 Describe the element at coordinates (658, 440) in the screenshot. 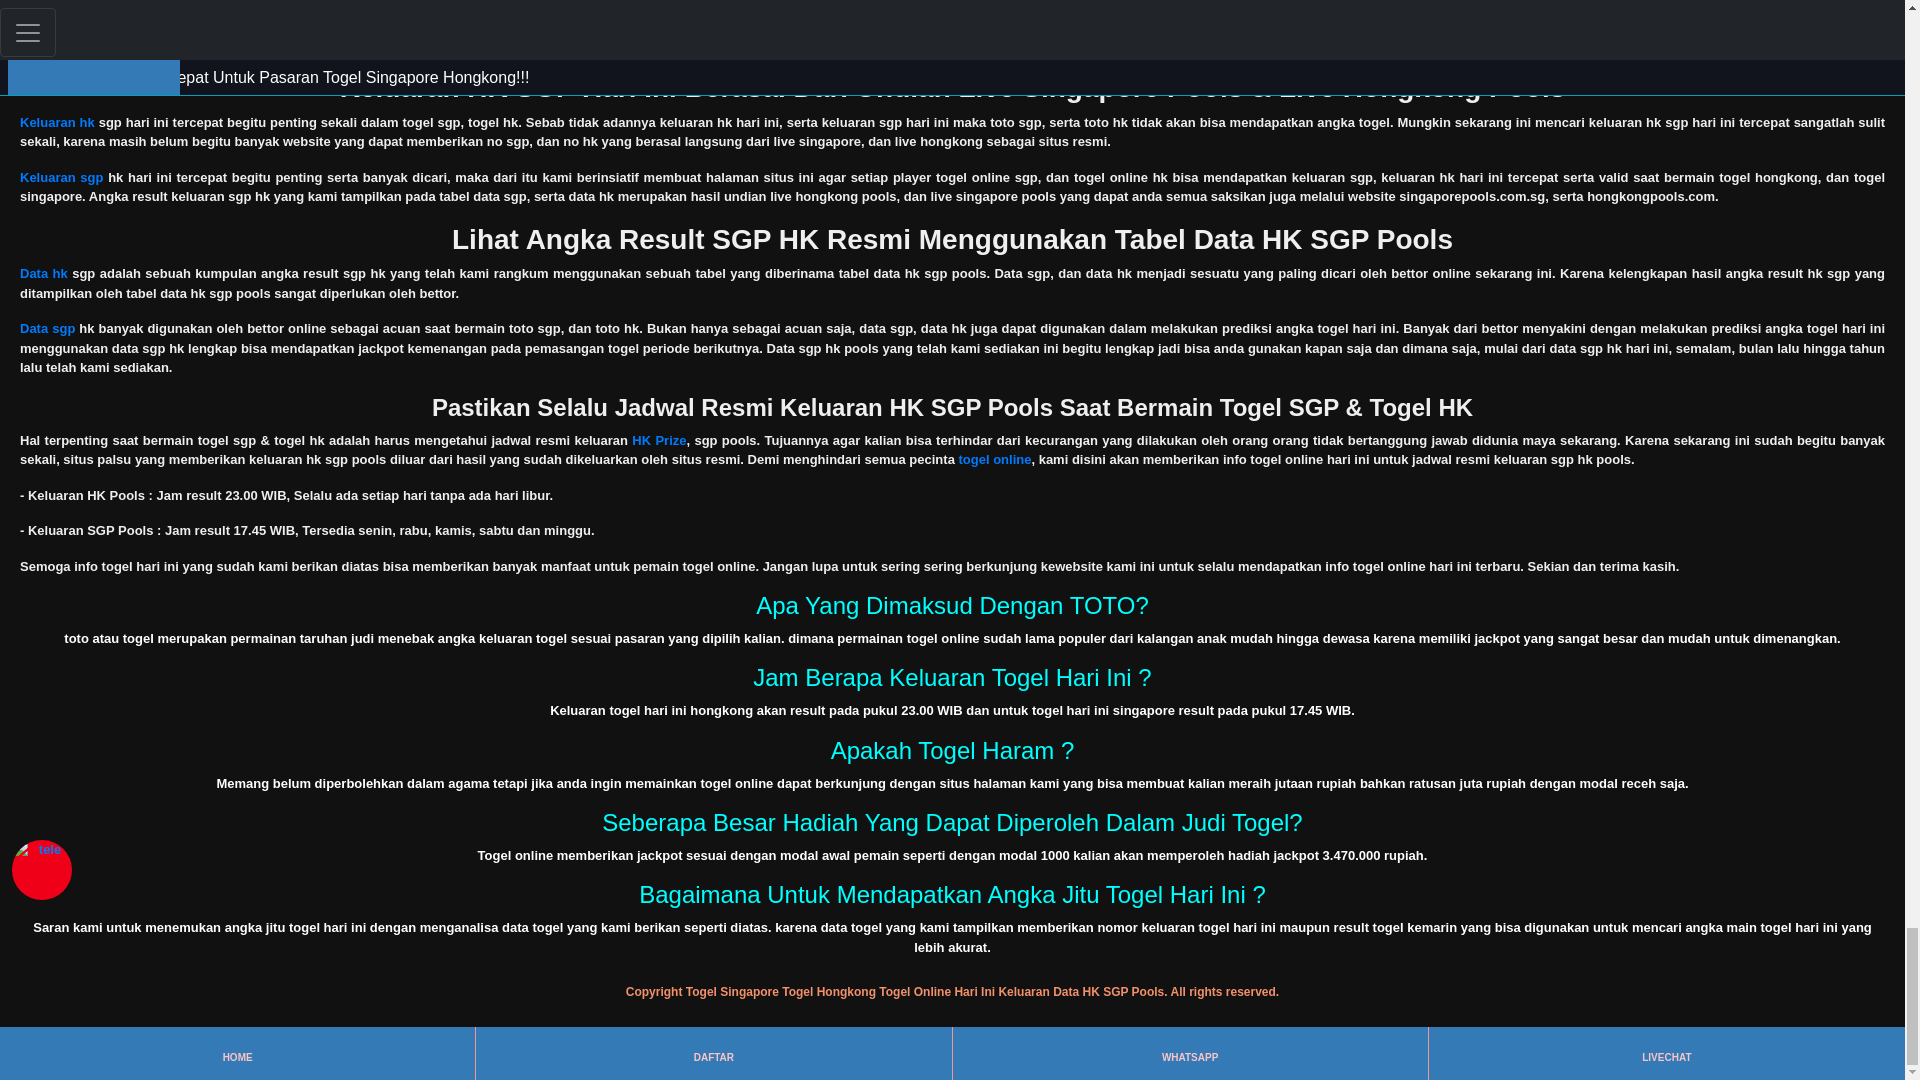

I see `HK Prize` at that location.